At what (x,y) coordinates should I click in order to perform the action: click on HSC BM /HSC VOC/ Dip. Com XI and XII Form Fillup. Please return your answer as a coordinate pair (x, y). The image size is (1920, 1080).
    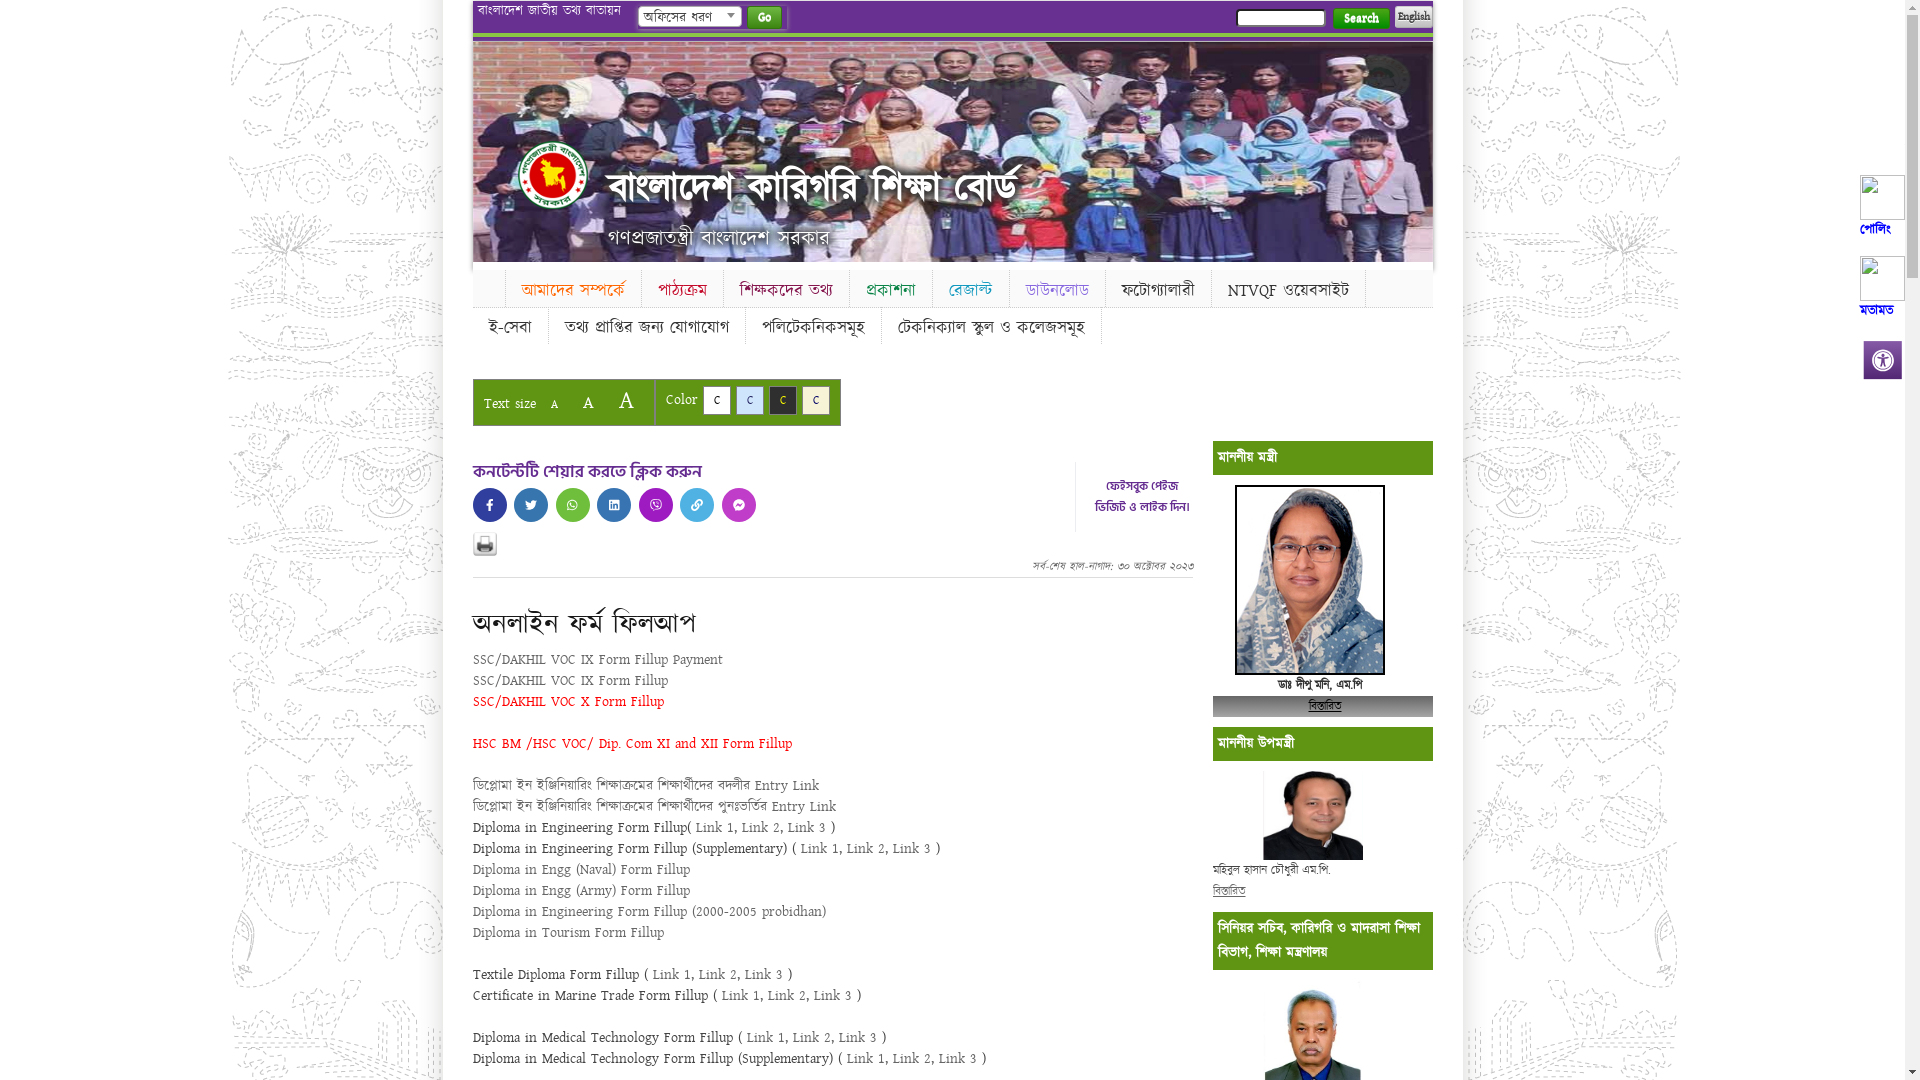
    Looking at the image, I should click on (632, 744).